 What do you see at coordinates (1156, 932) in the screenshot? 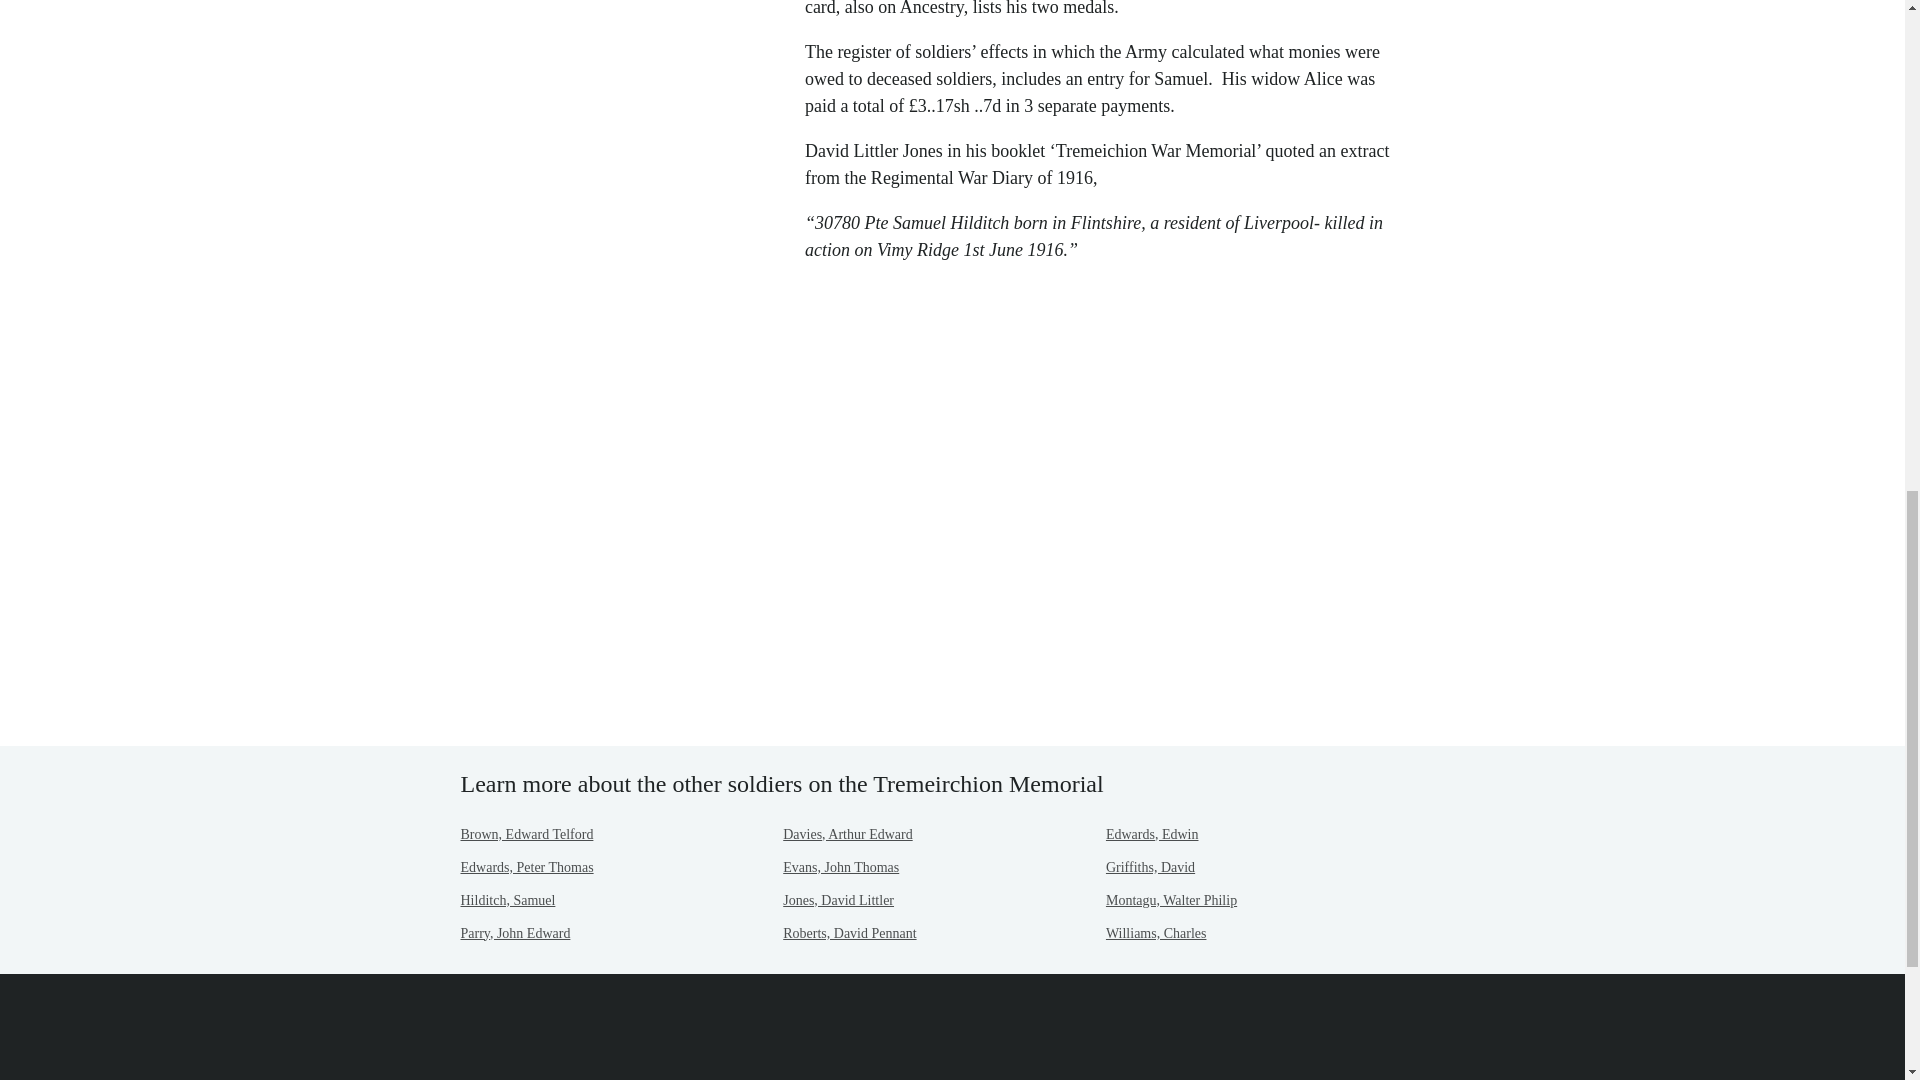
I see `Williams, Charles` at bounding box center [1156, 932].